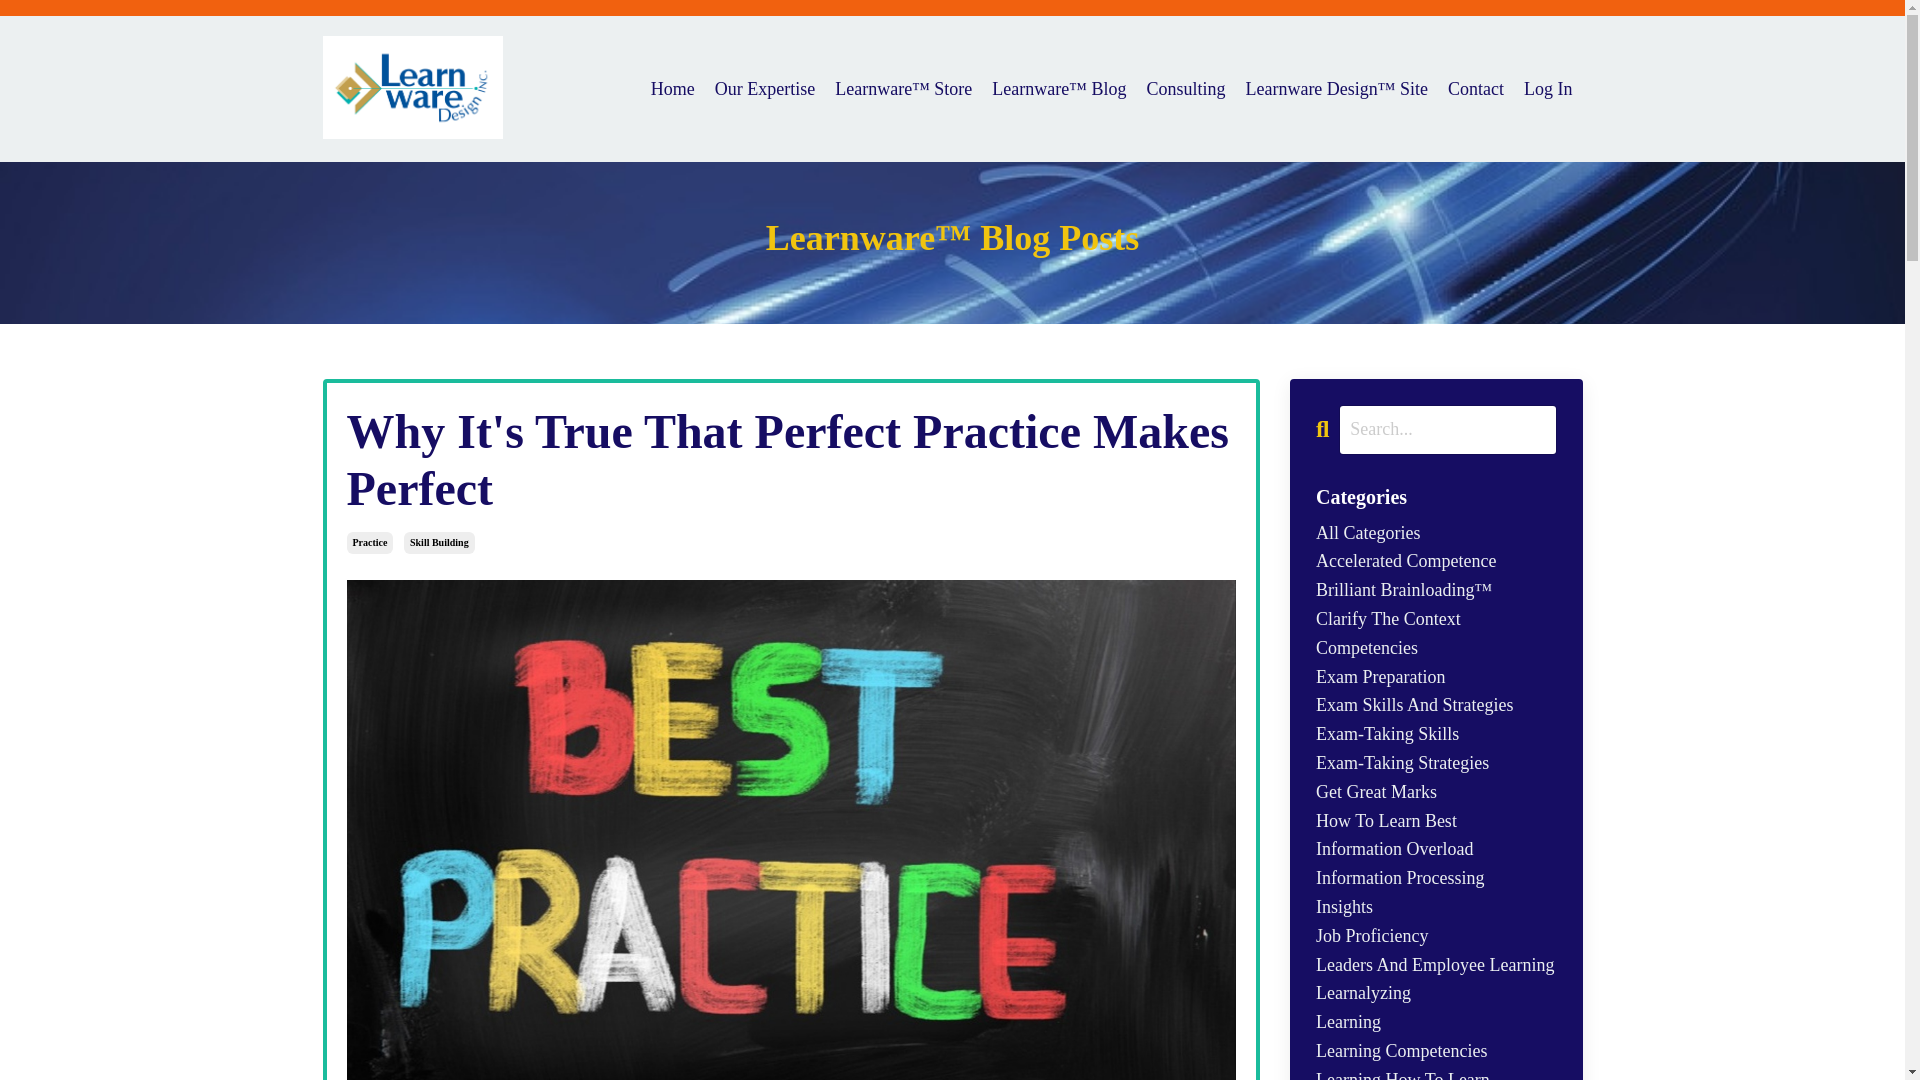 The image size is (1920, 1080). I want to click on Home, so click(672, 88).